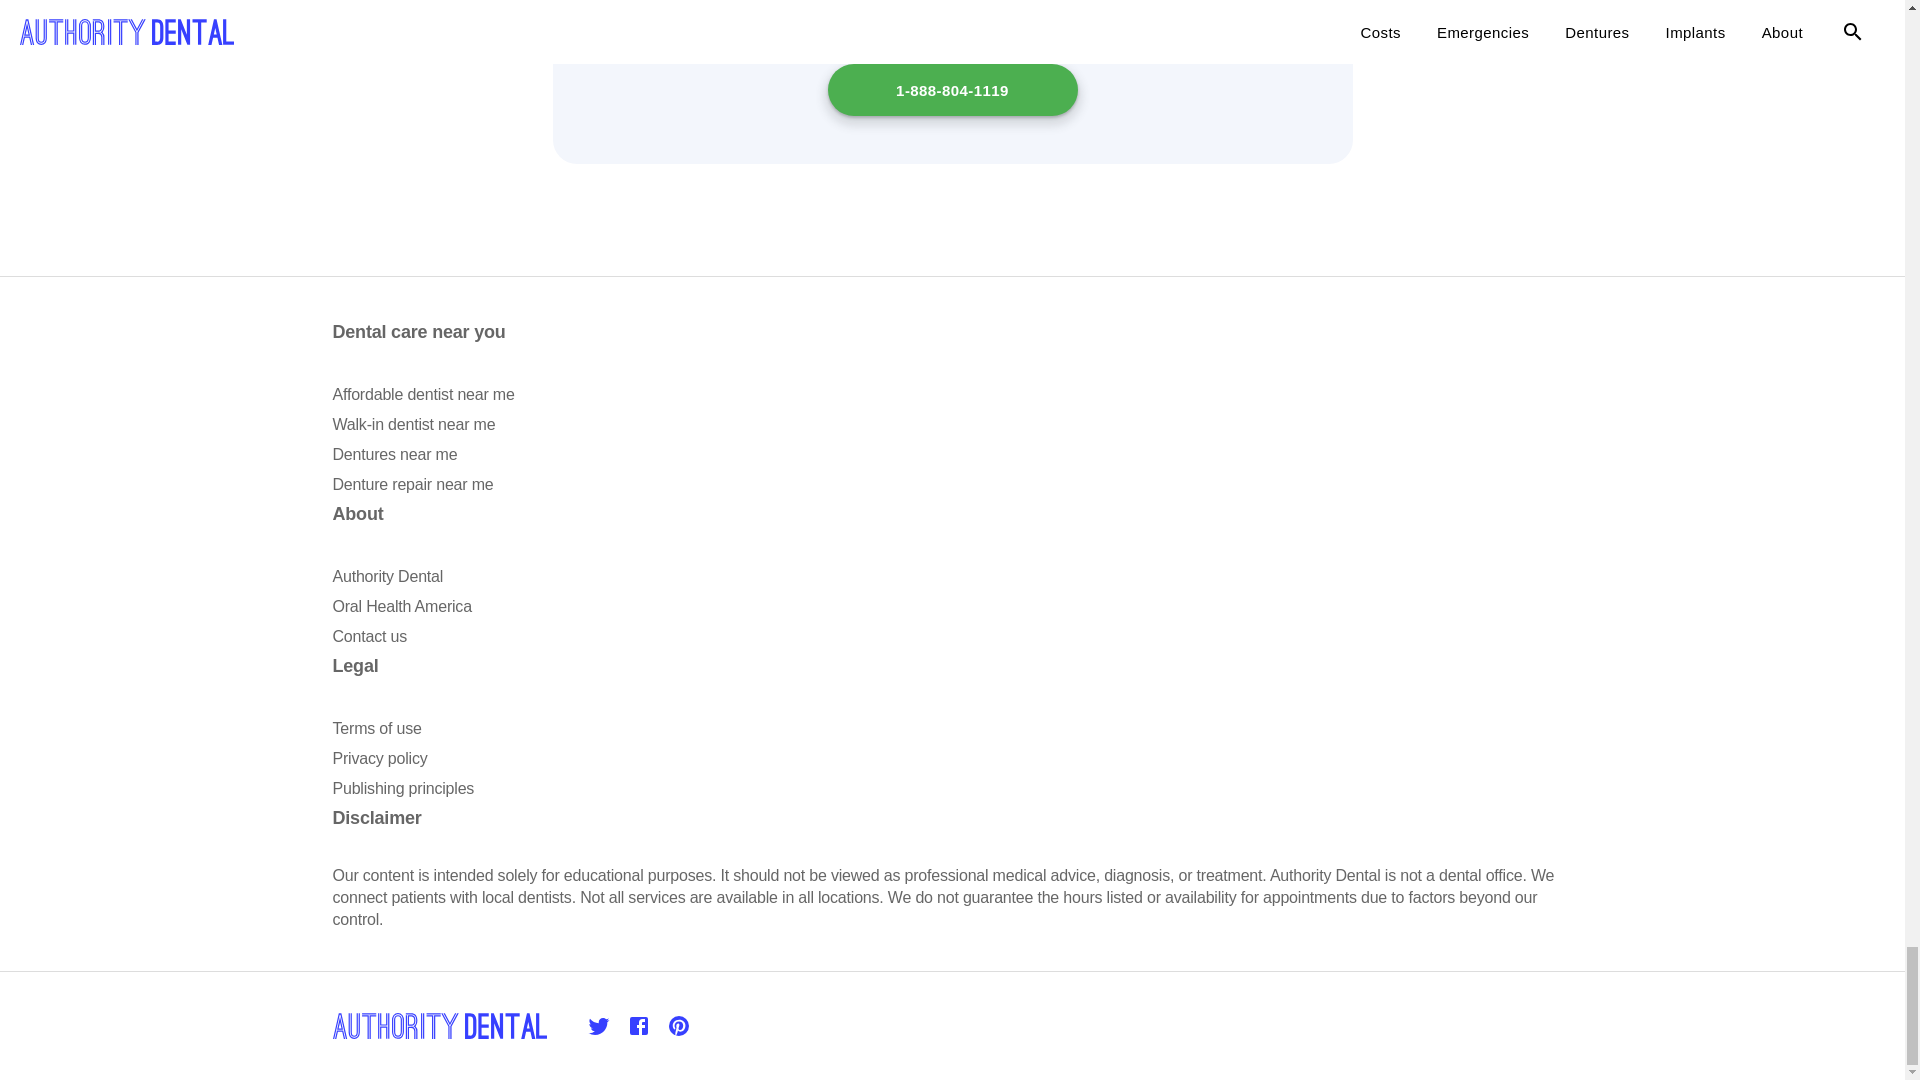  Describe the element at coordinates (394, 454) in the screenshot. I see `Dentures near me` at that location.